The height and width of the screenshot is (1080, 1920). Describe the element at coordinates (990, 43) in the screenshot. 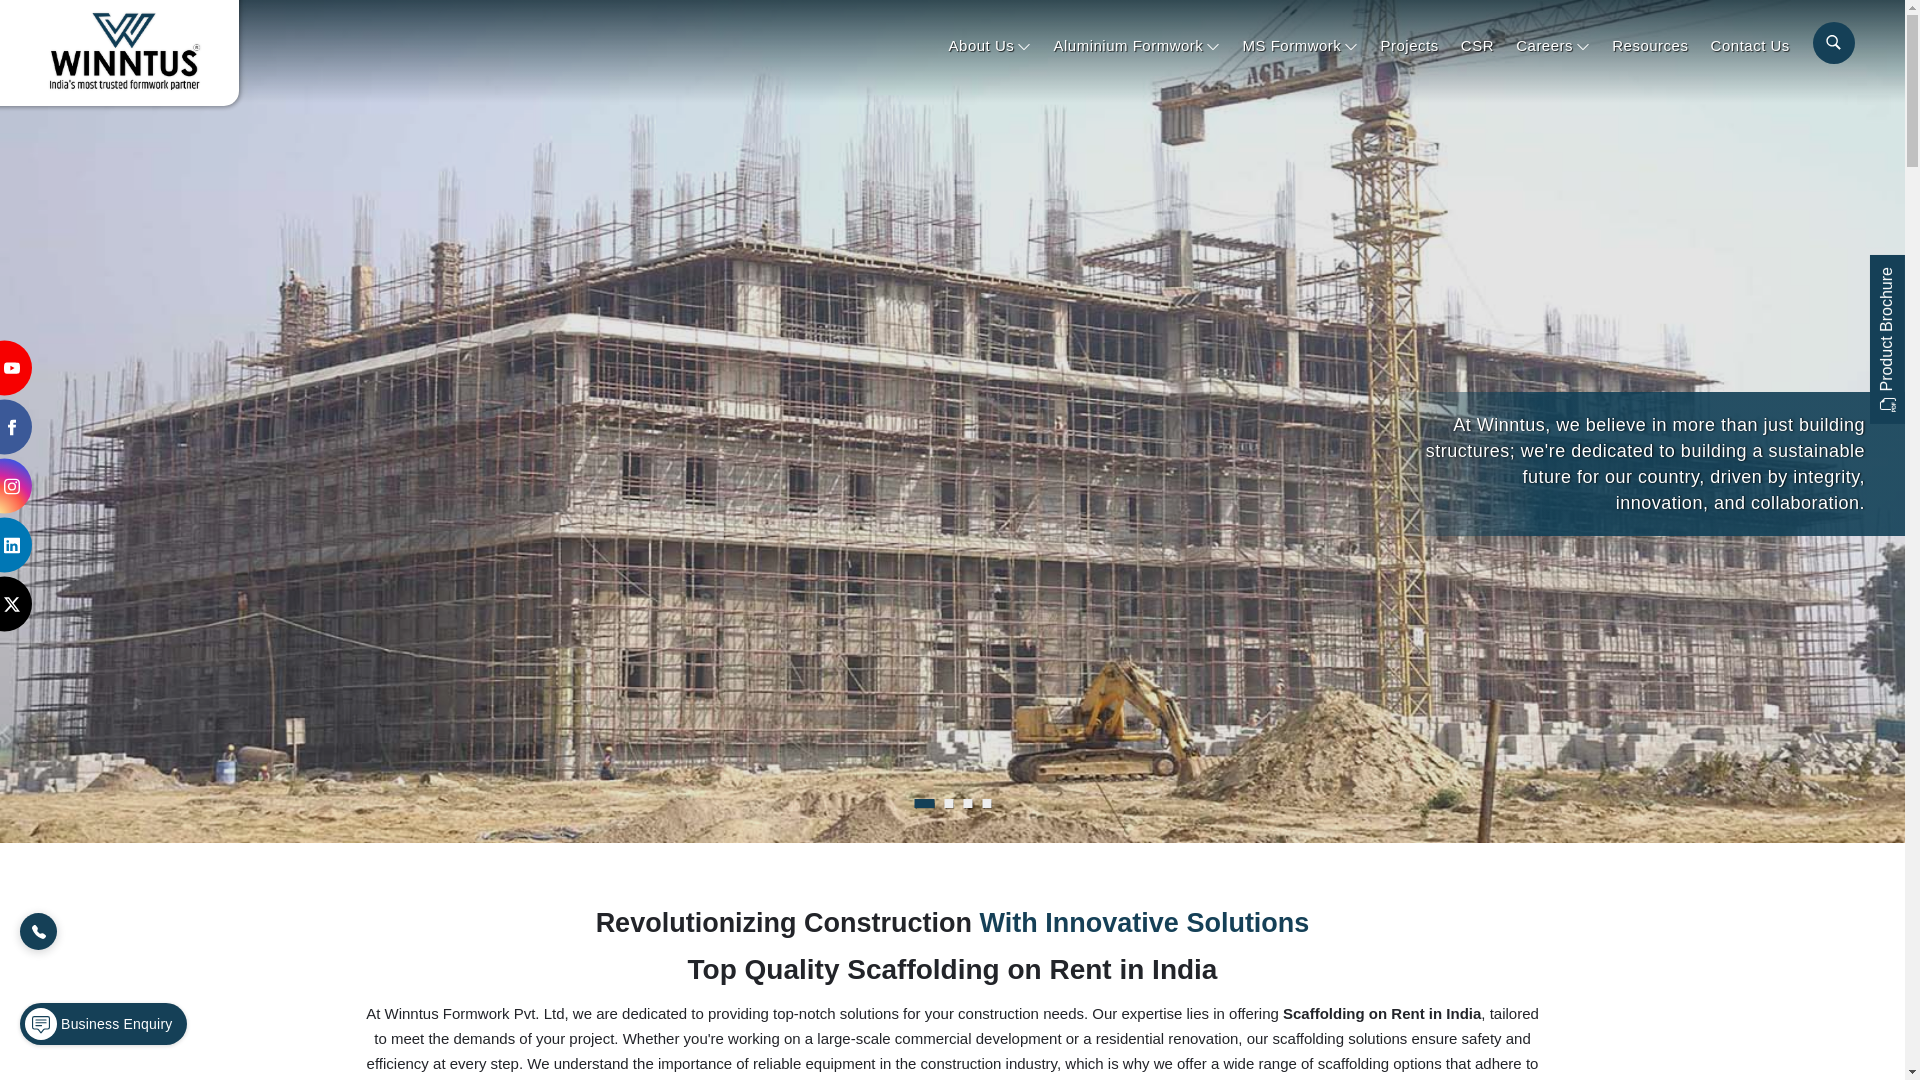

I see `About Us` at that location.